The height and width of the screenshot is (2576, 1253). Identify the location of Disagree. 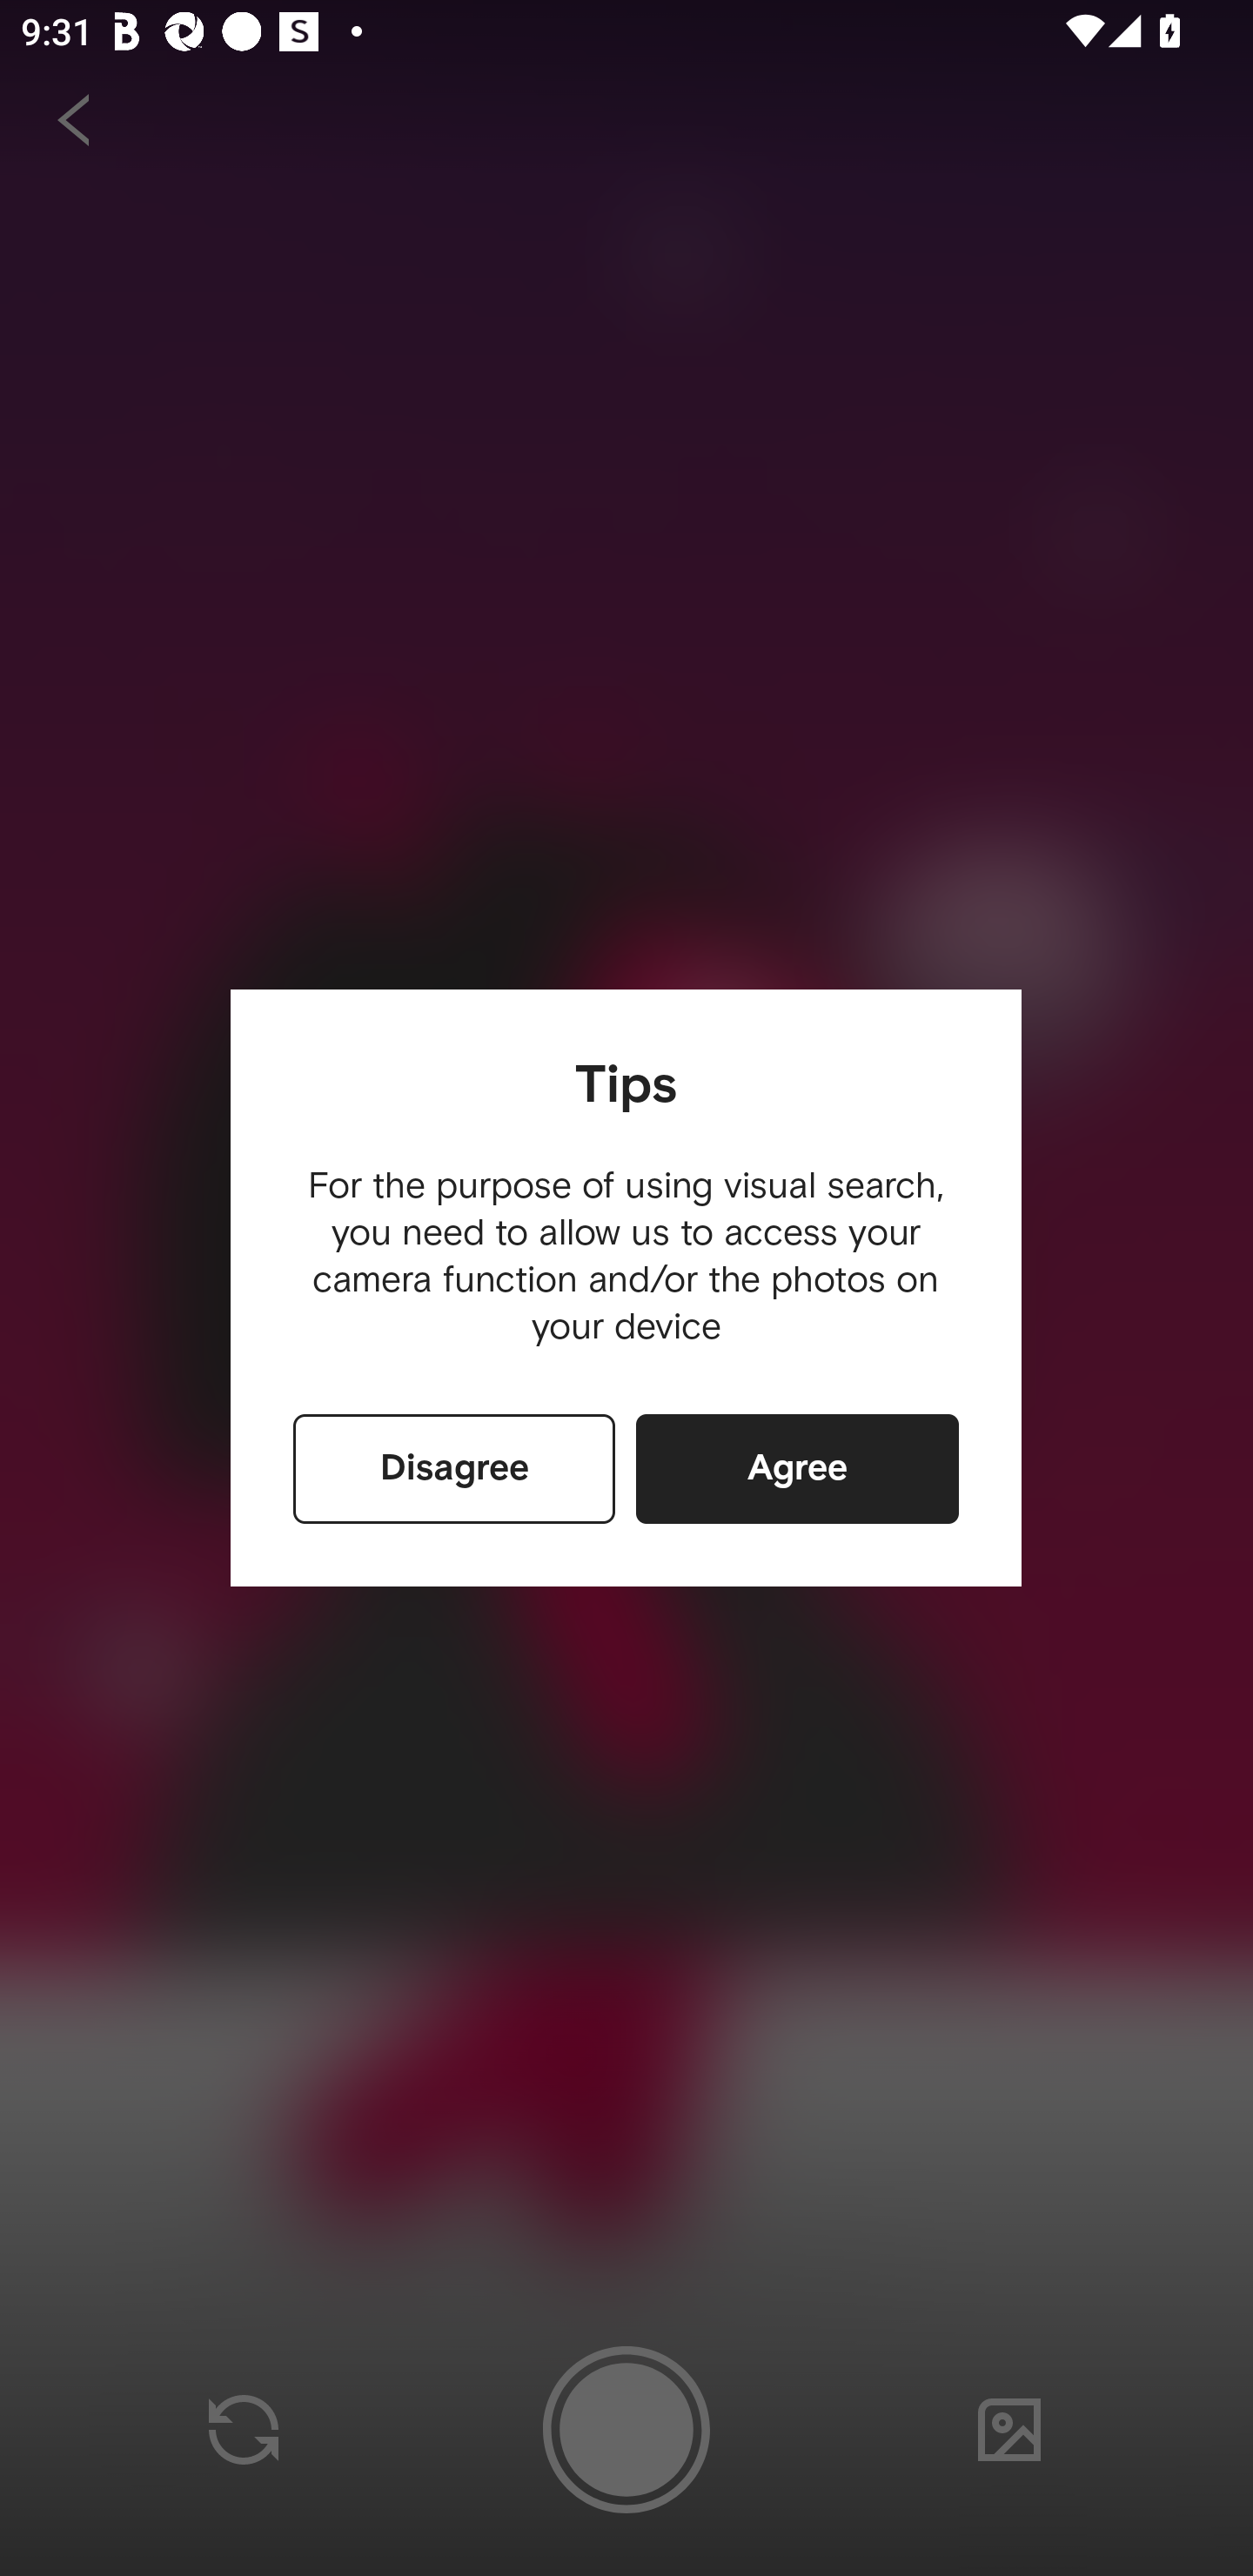
(454, 1469).